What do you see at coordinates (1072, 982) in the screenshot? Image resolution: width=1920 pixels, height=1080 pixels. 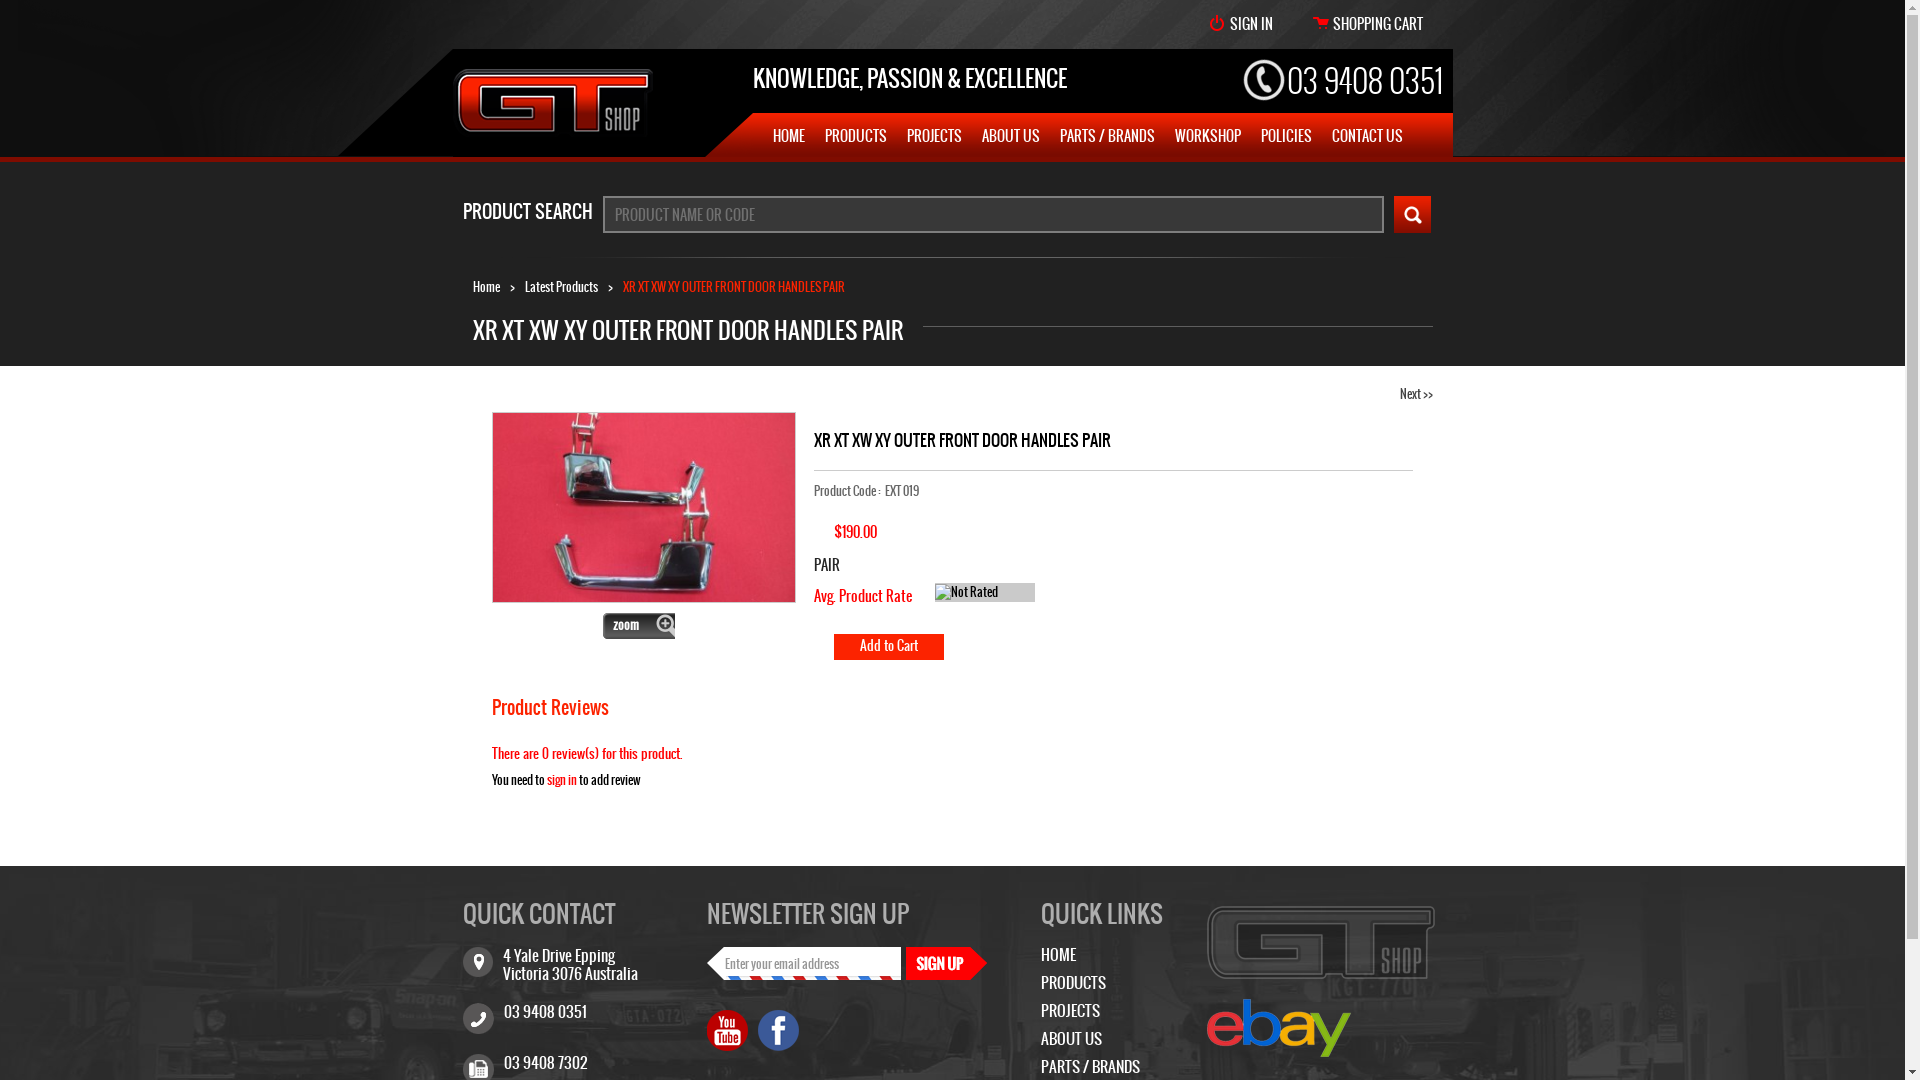 I see `PRODUCTS` at bounding box center [1072, 982].